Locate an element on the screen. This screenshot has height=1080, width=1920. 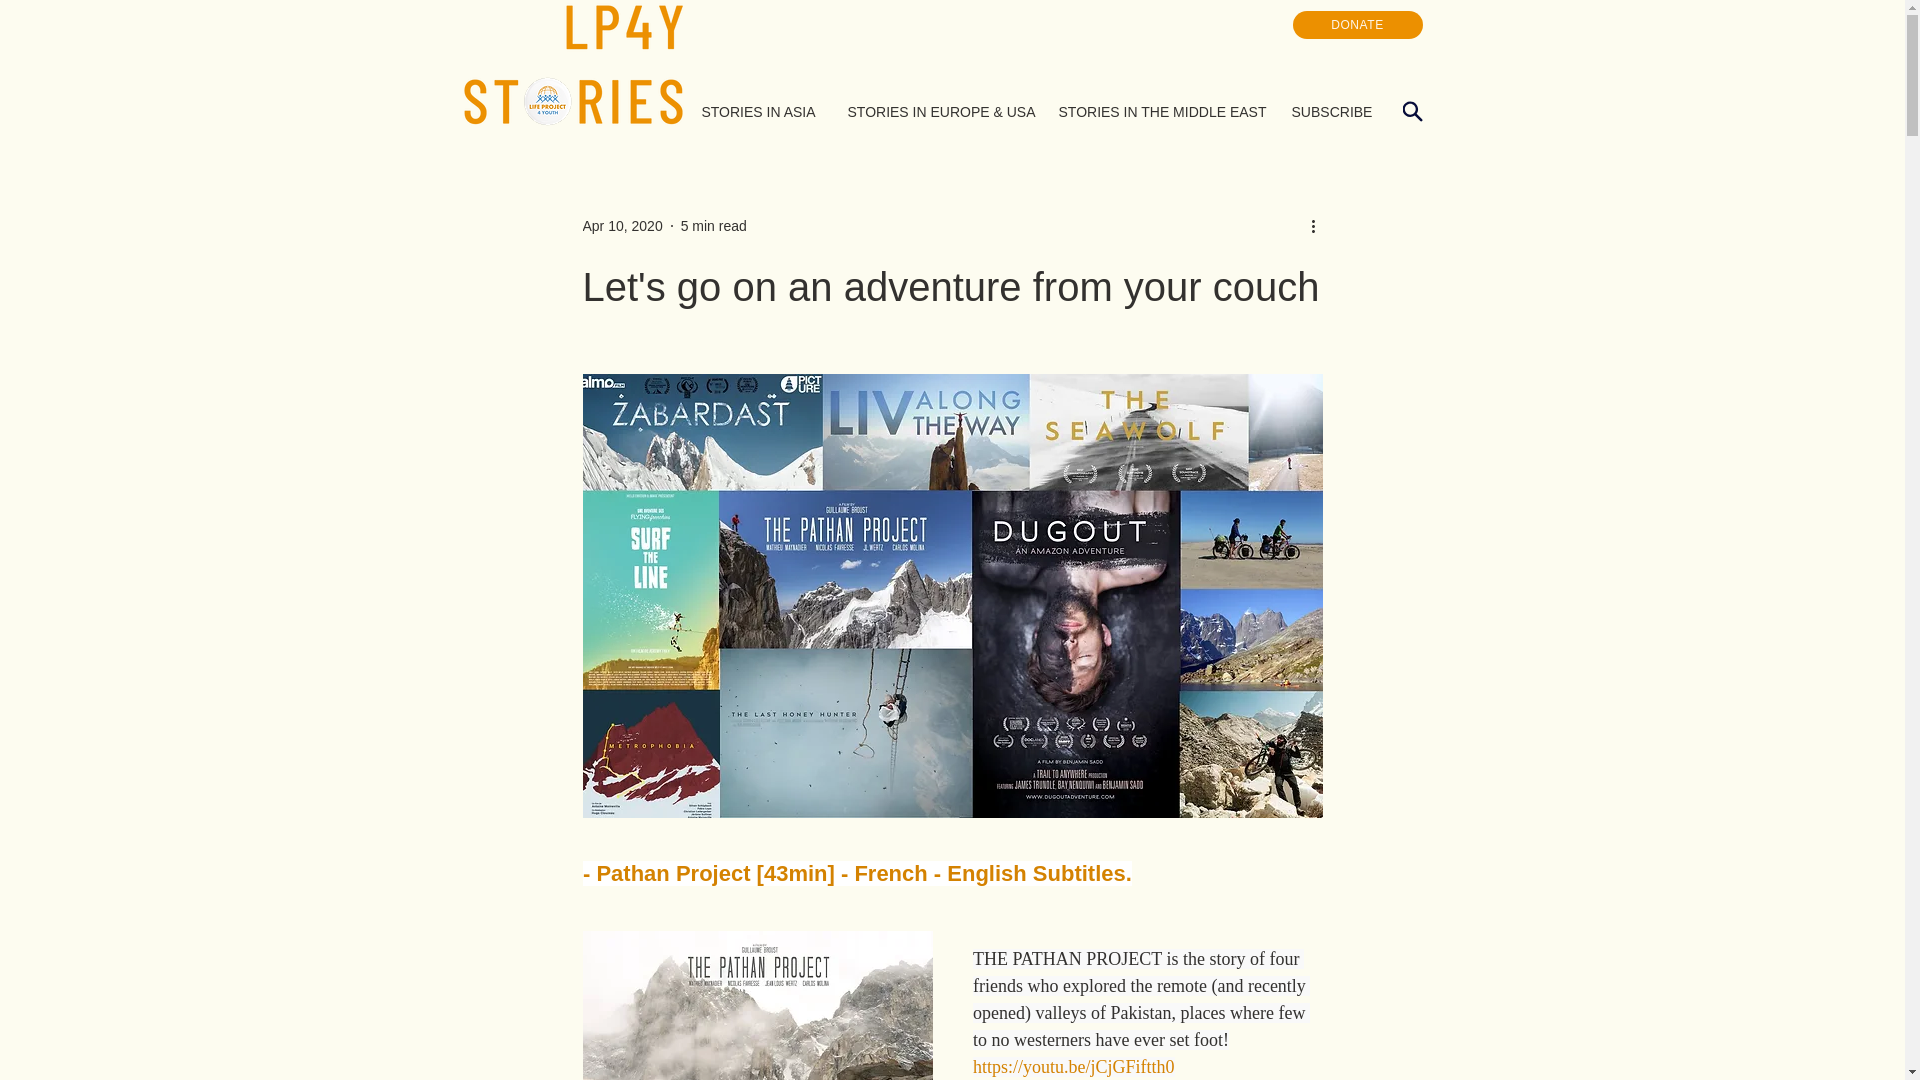
Apr 10, 2020 is located at coordinates (622, 226).